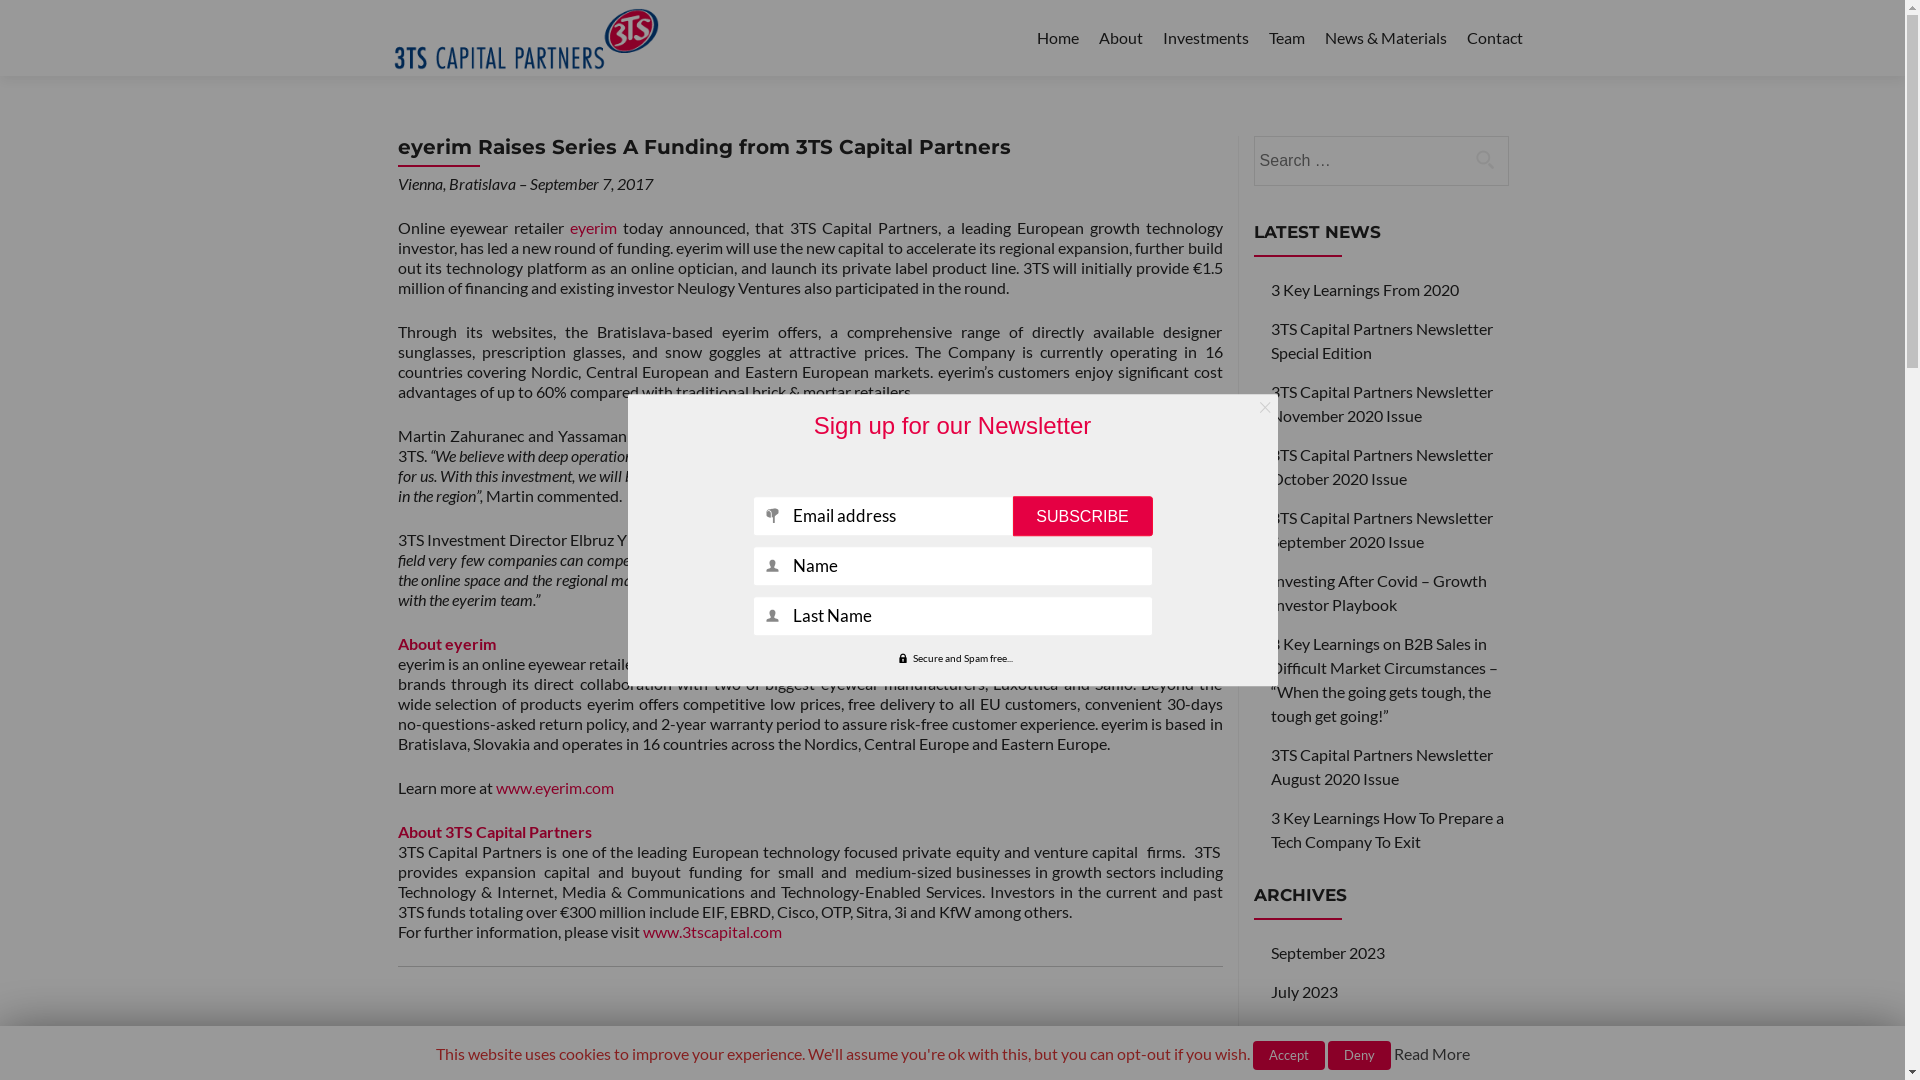 The width and height of the screenshot is (1920, 1080). Describe the element at coordinates (500, 1053) in the screenshot. I see `Facebook` at that location.